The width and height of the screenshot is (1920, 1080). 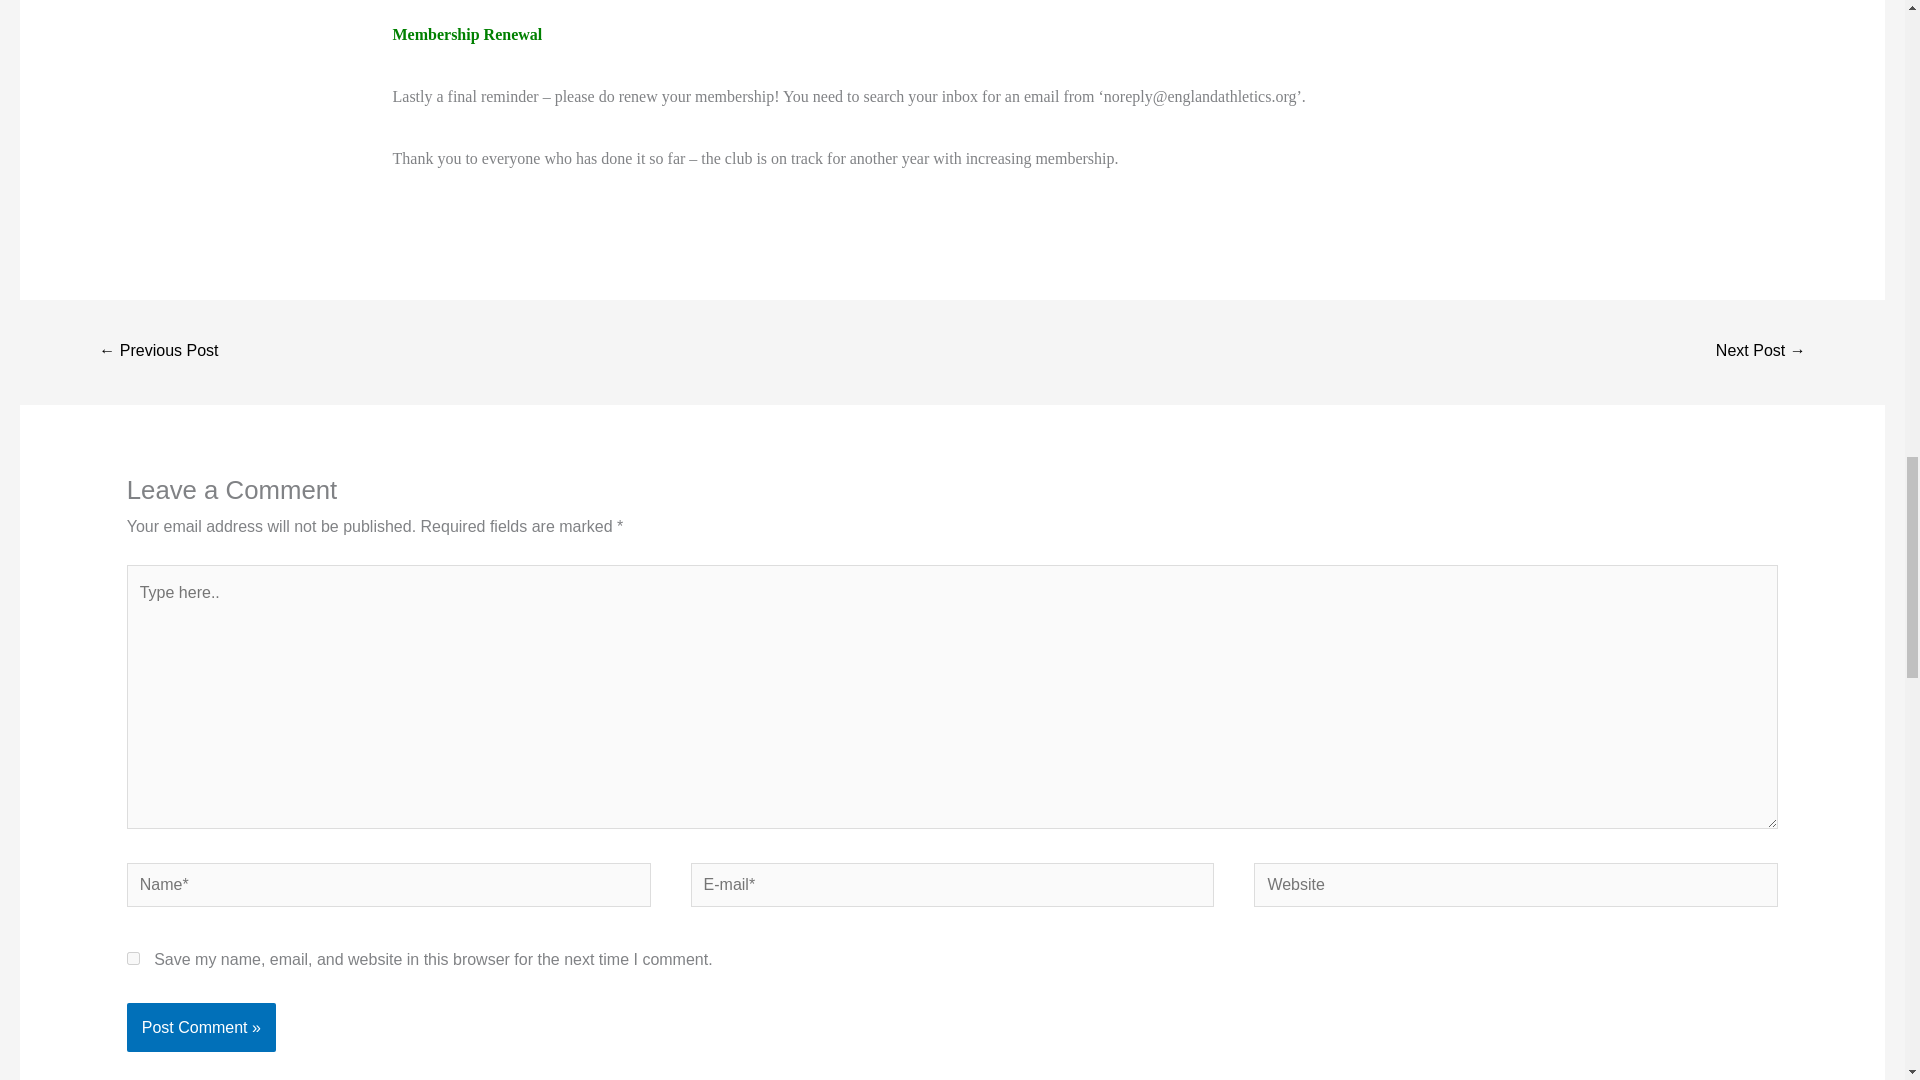 I want to click on DPR Calendar, so click(x=158, y=352).